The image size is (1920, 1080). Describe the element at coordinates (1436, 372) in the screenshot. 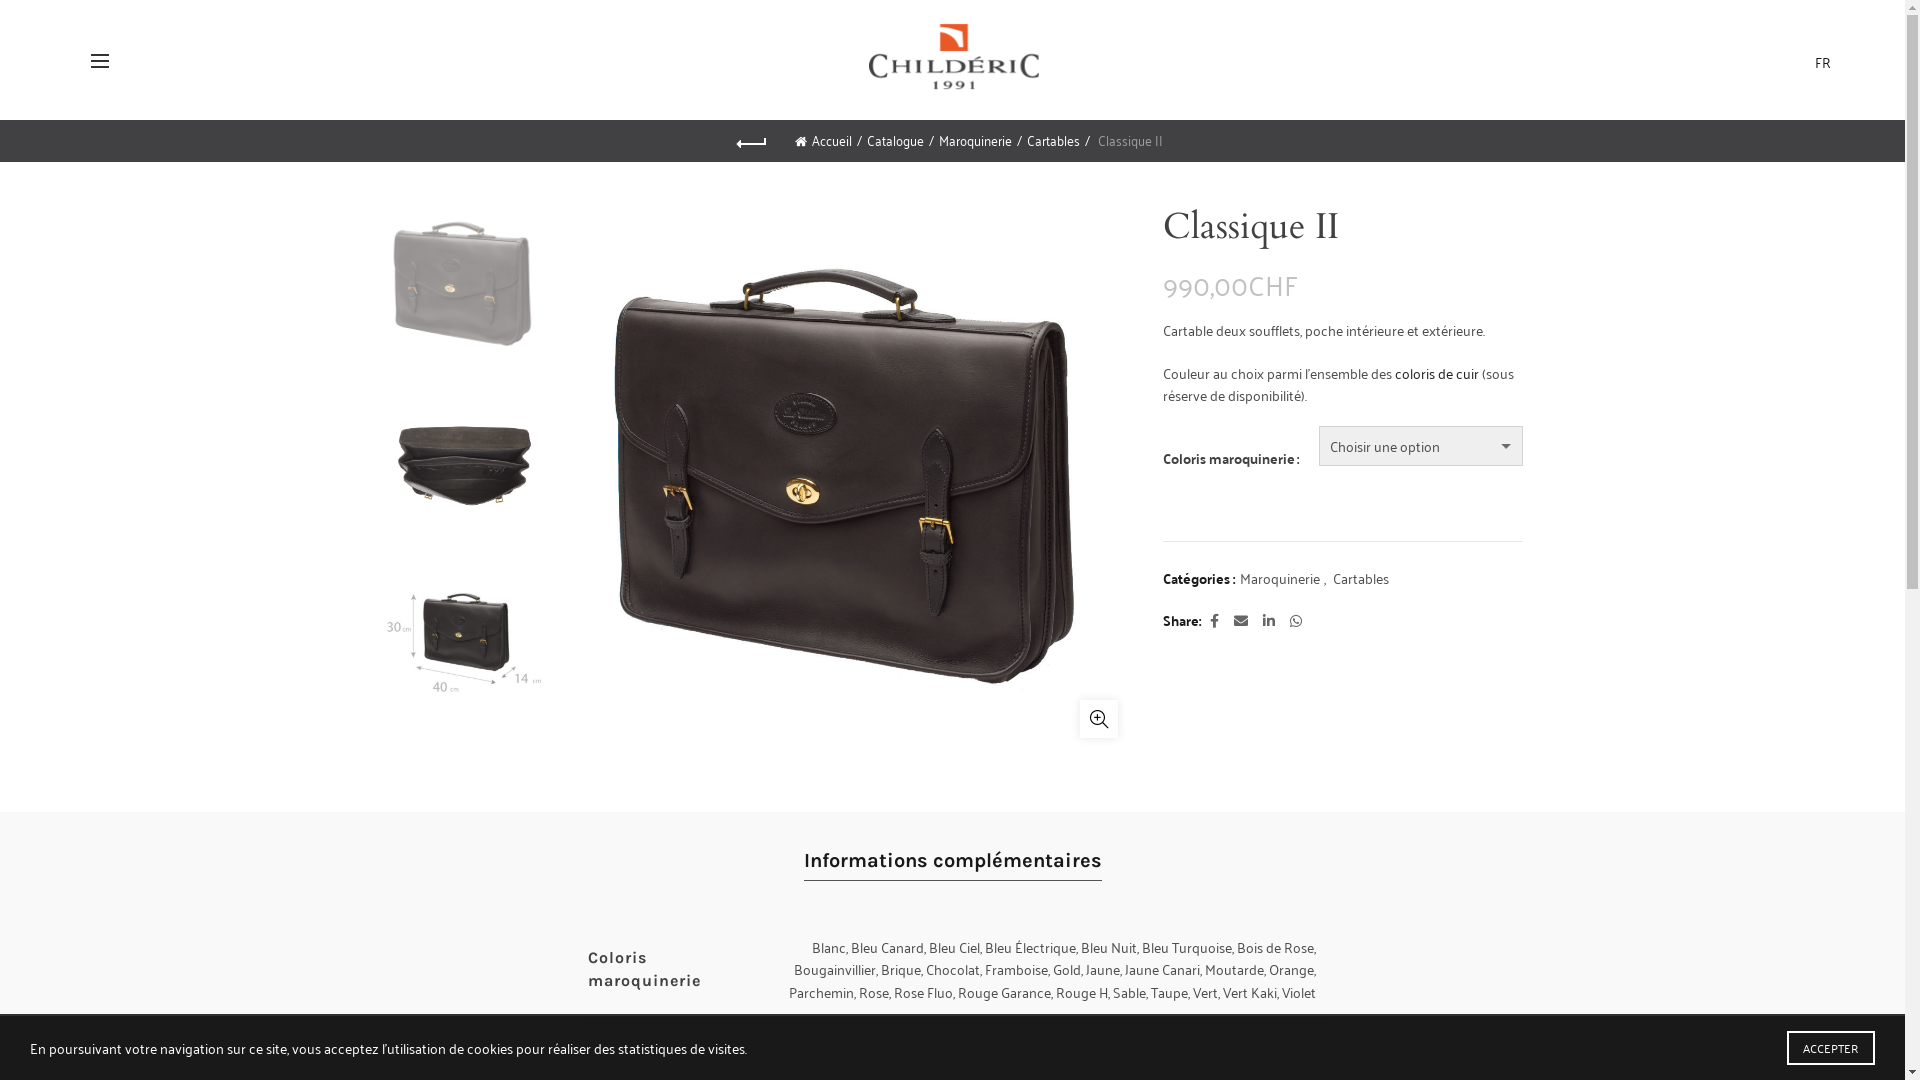

I see `coloris de cuir` at that location.